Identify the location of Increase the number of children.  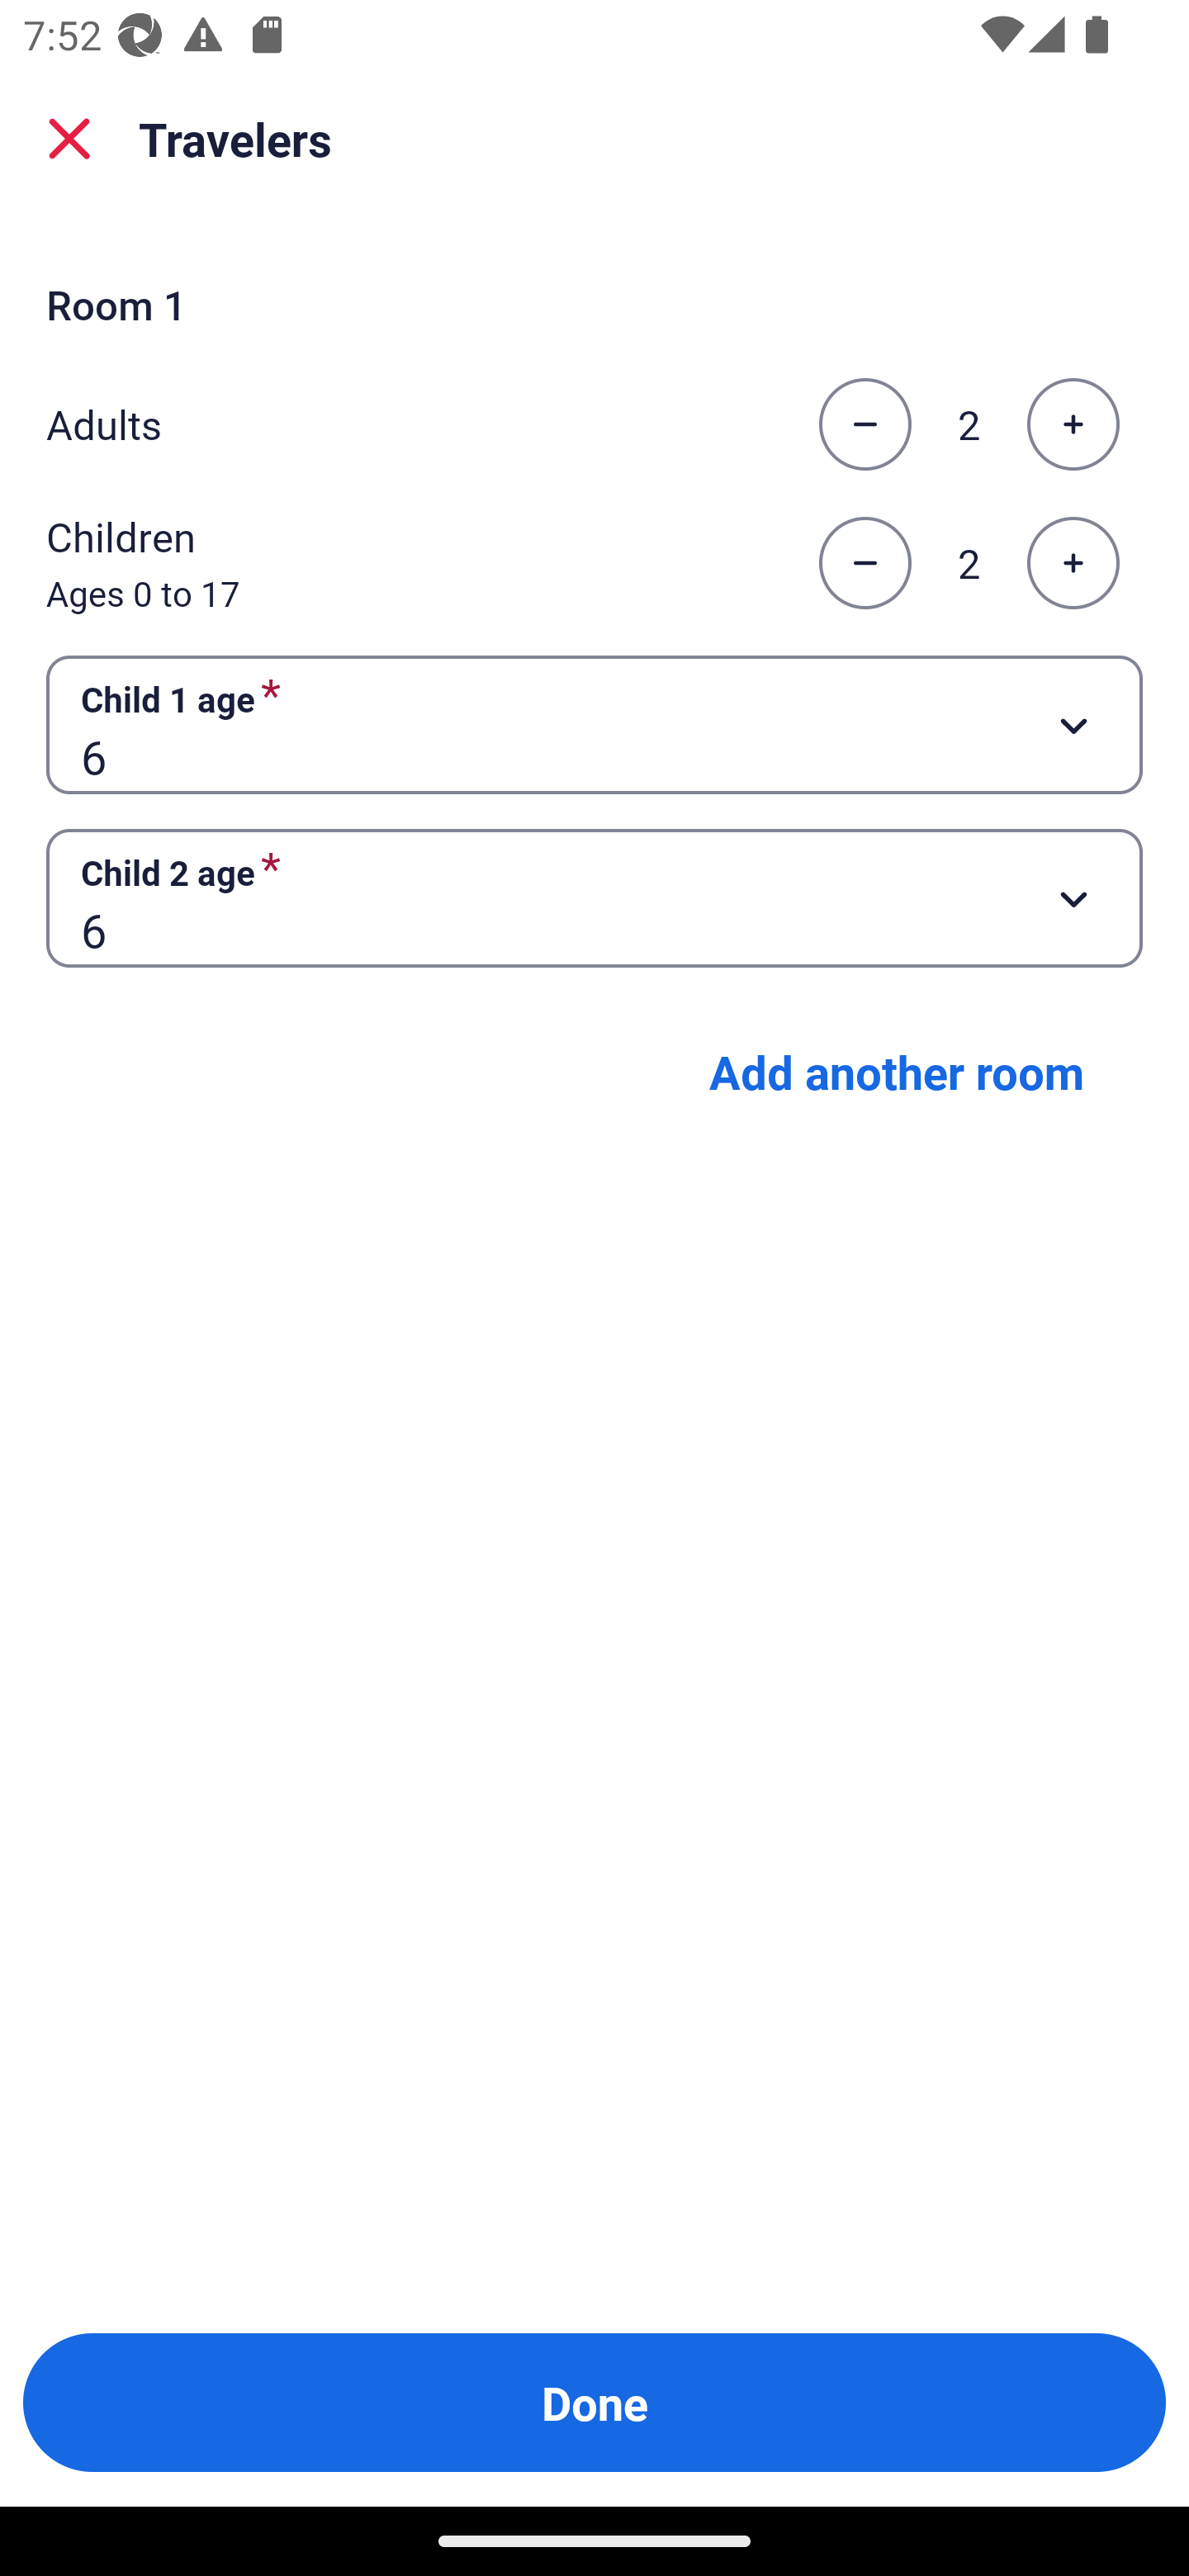
(1073, 564).